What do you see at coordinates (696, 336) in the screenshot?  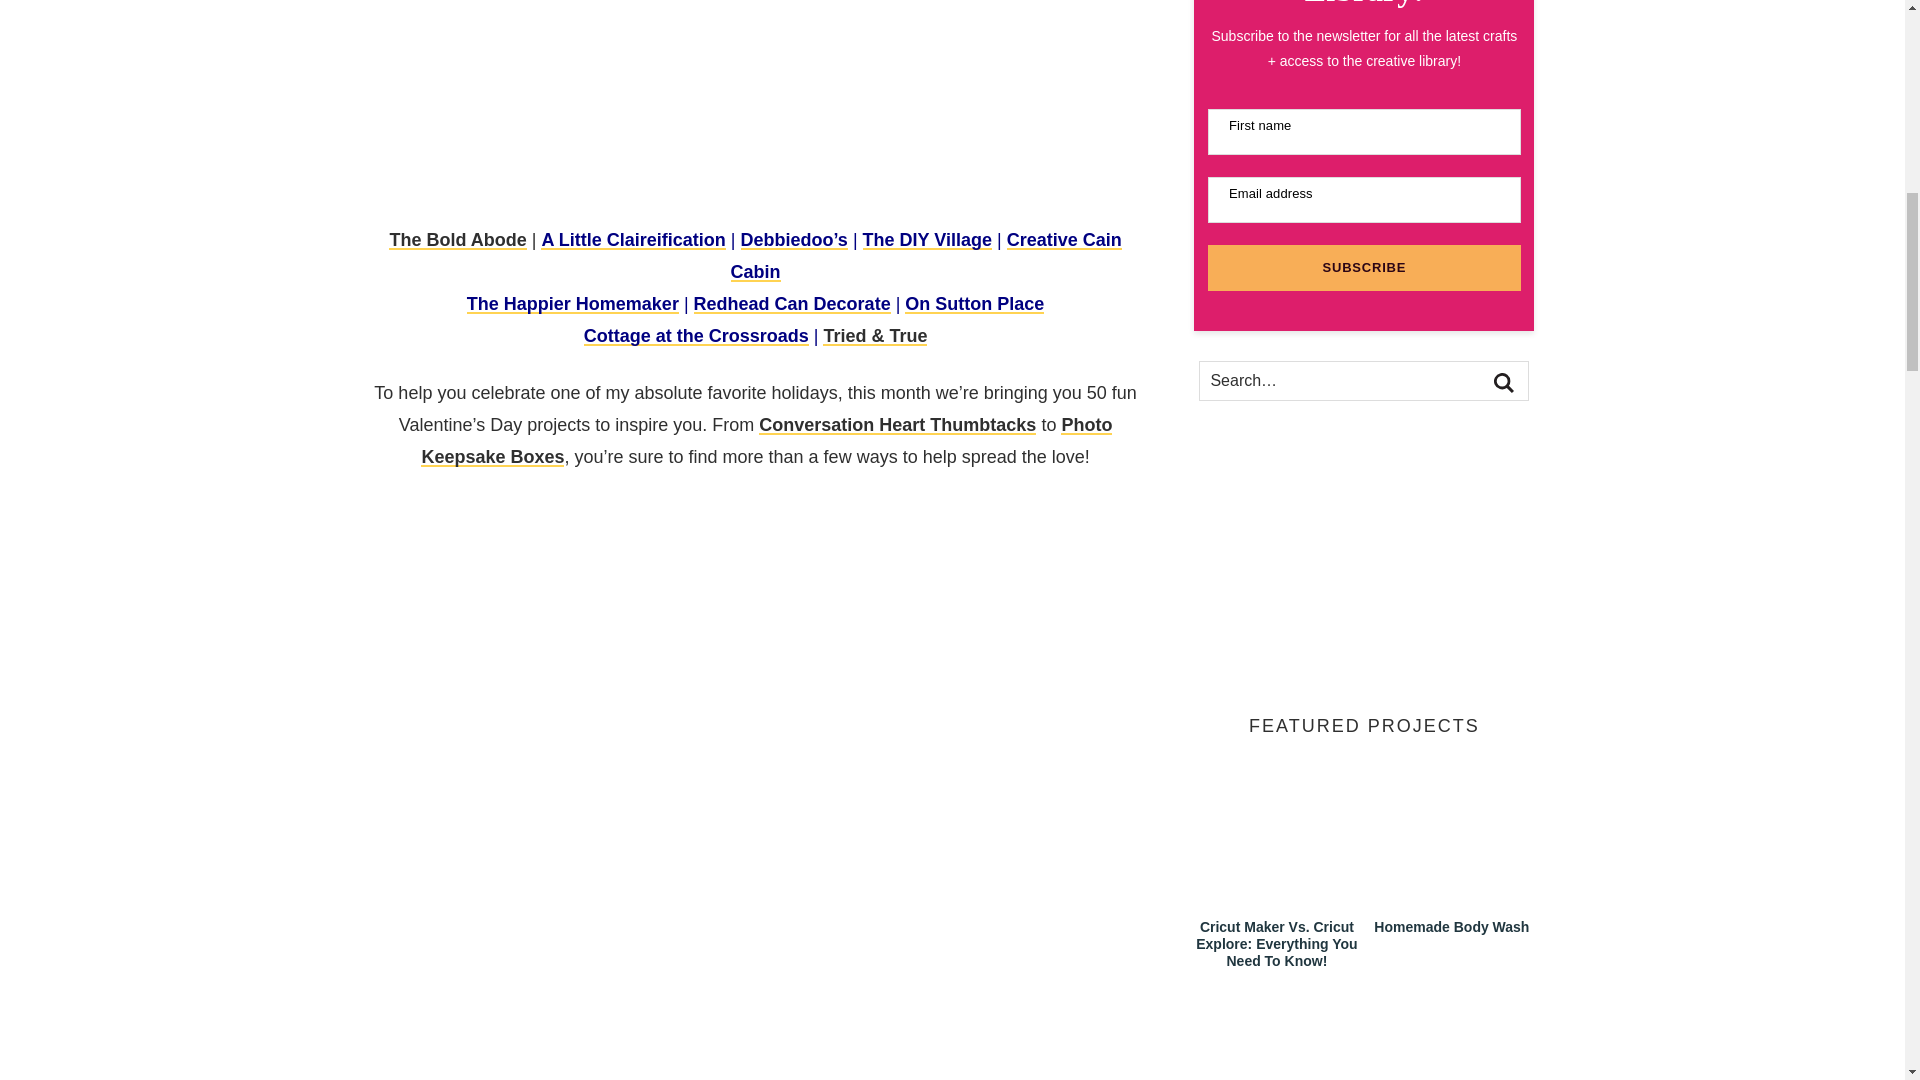 I see `Cottage At The Crossroads` at bounding box center [696, 336].